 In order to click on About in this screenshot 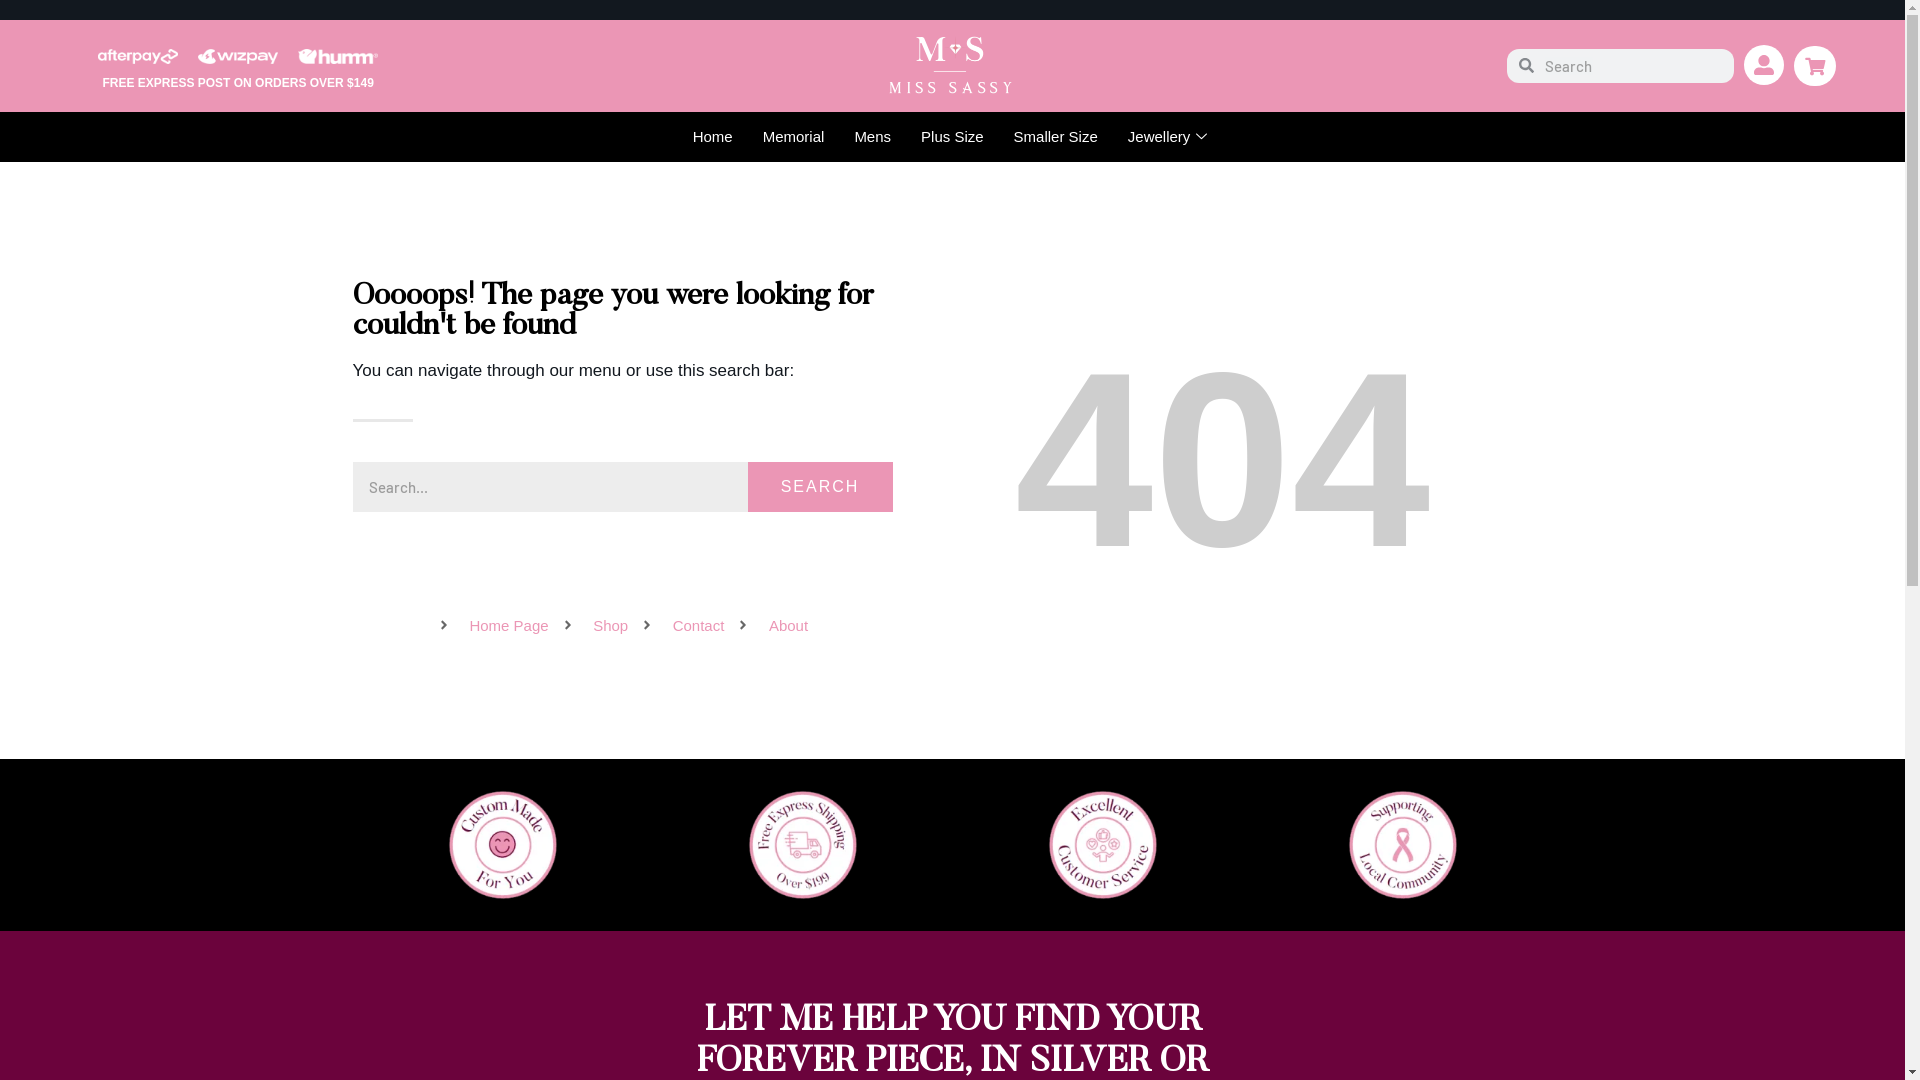, I will do `click(772, 626)`.